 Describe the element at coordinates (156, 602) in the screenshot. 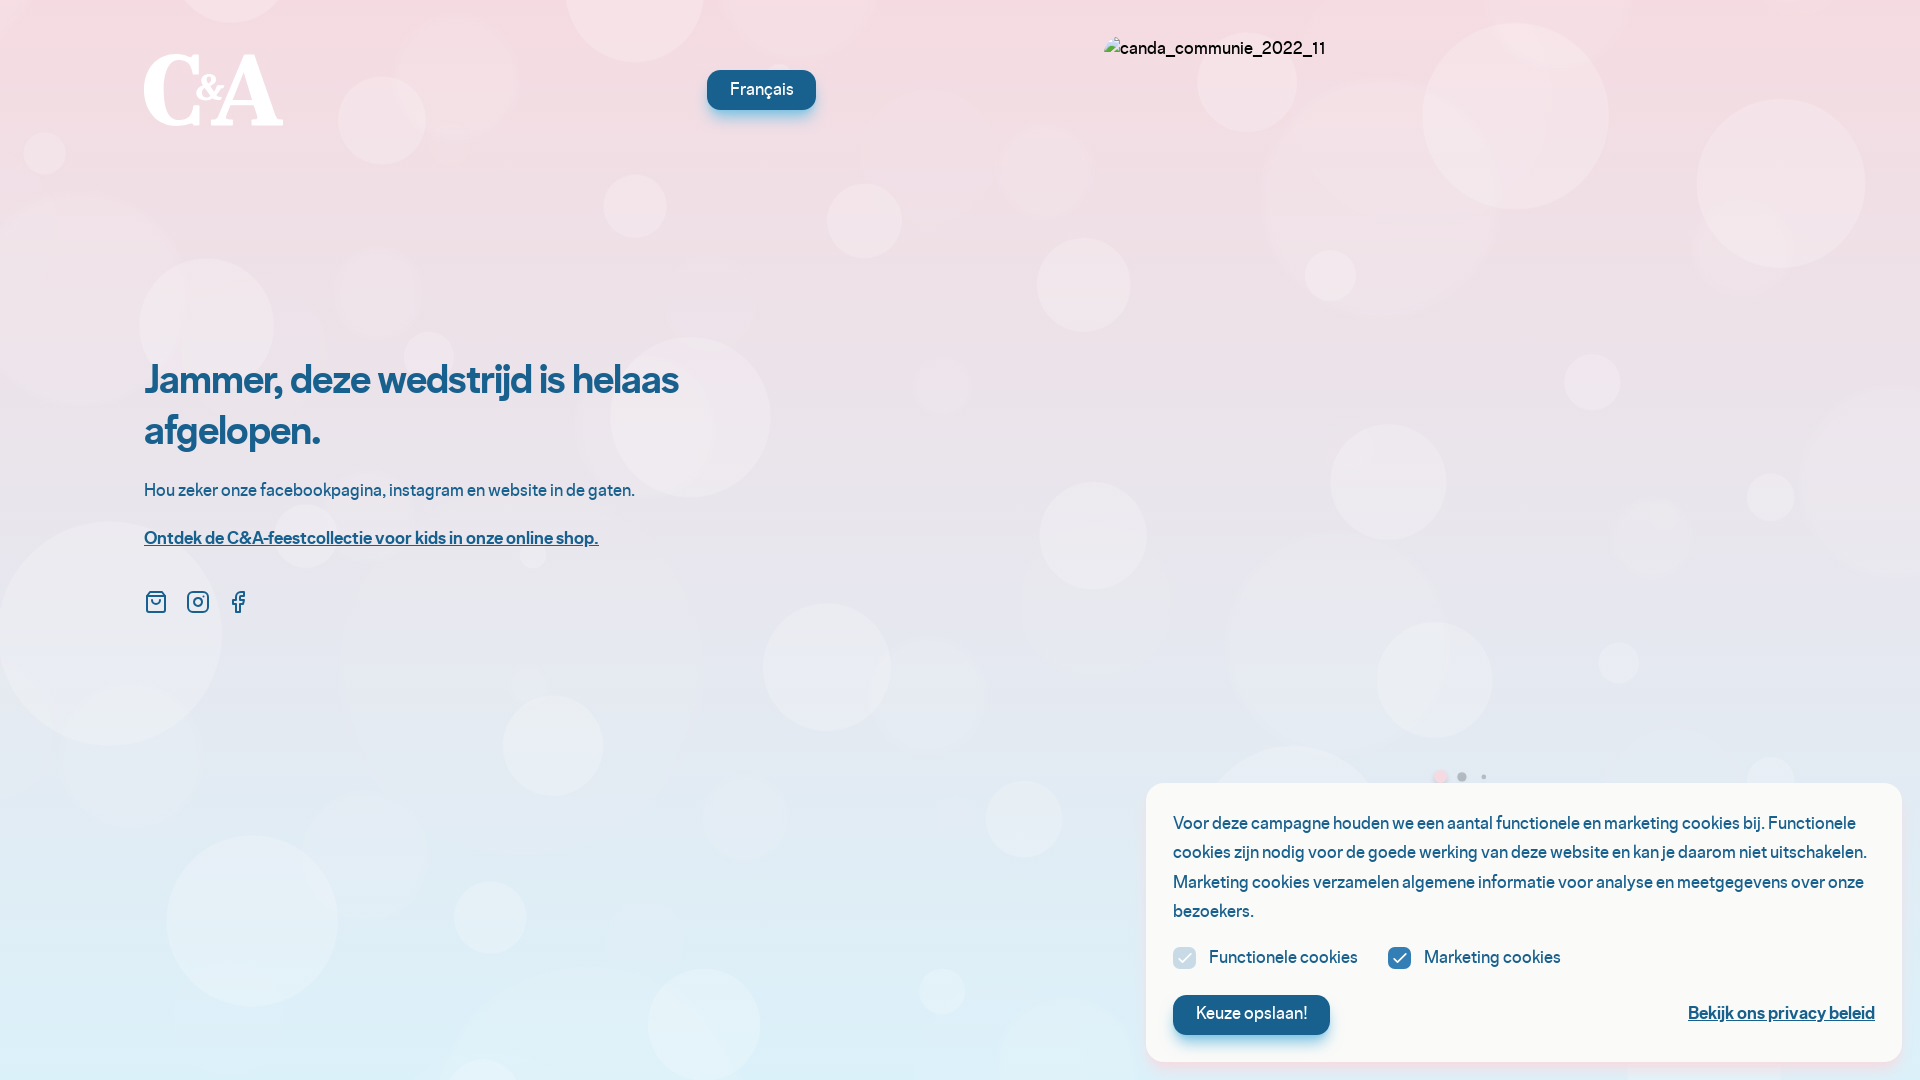

I see `Shop` at that location.